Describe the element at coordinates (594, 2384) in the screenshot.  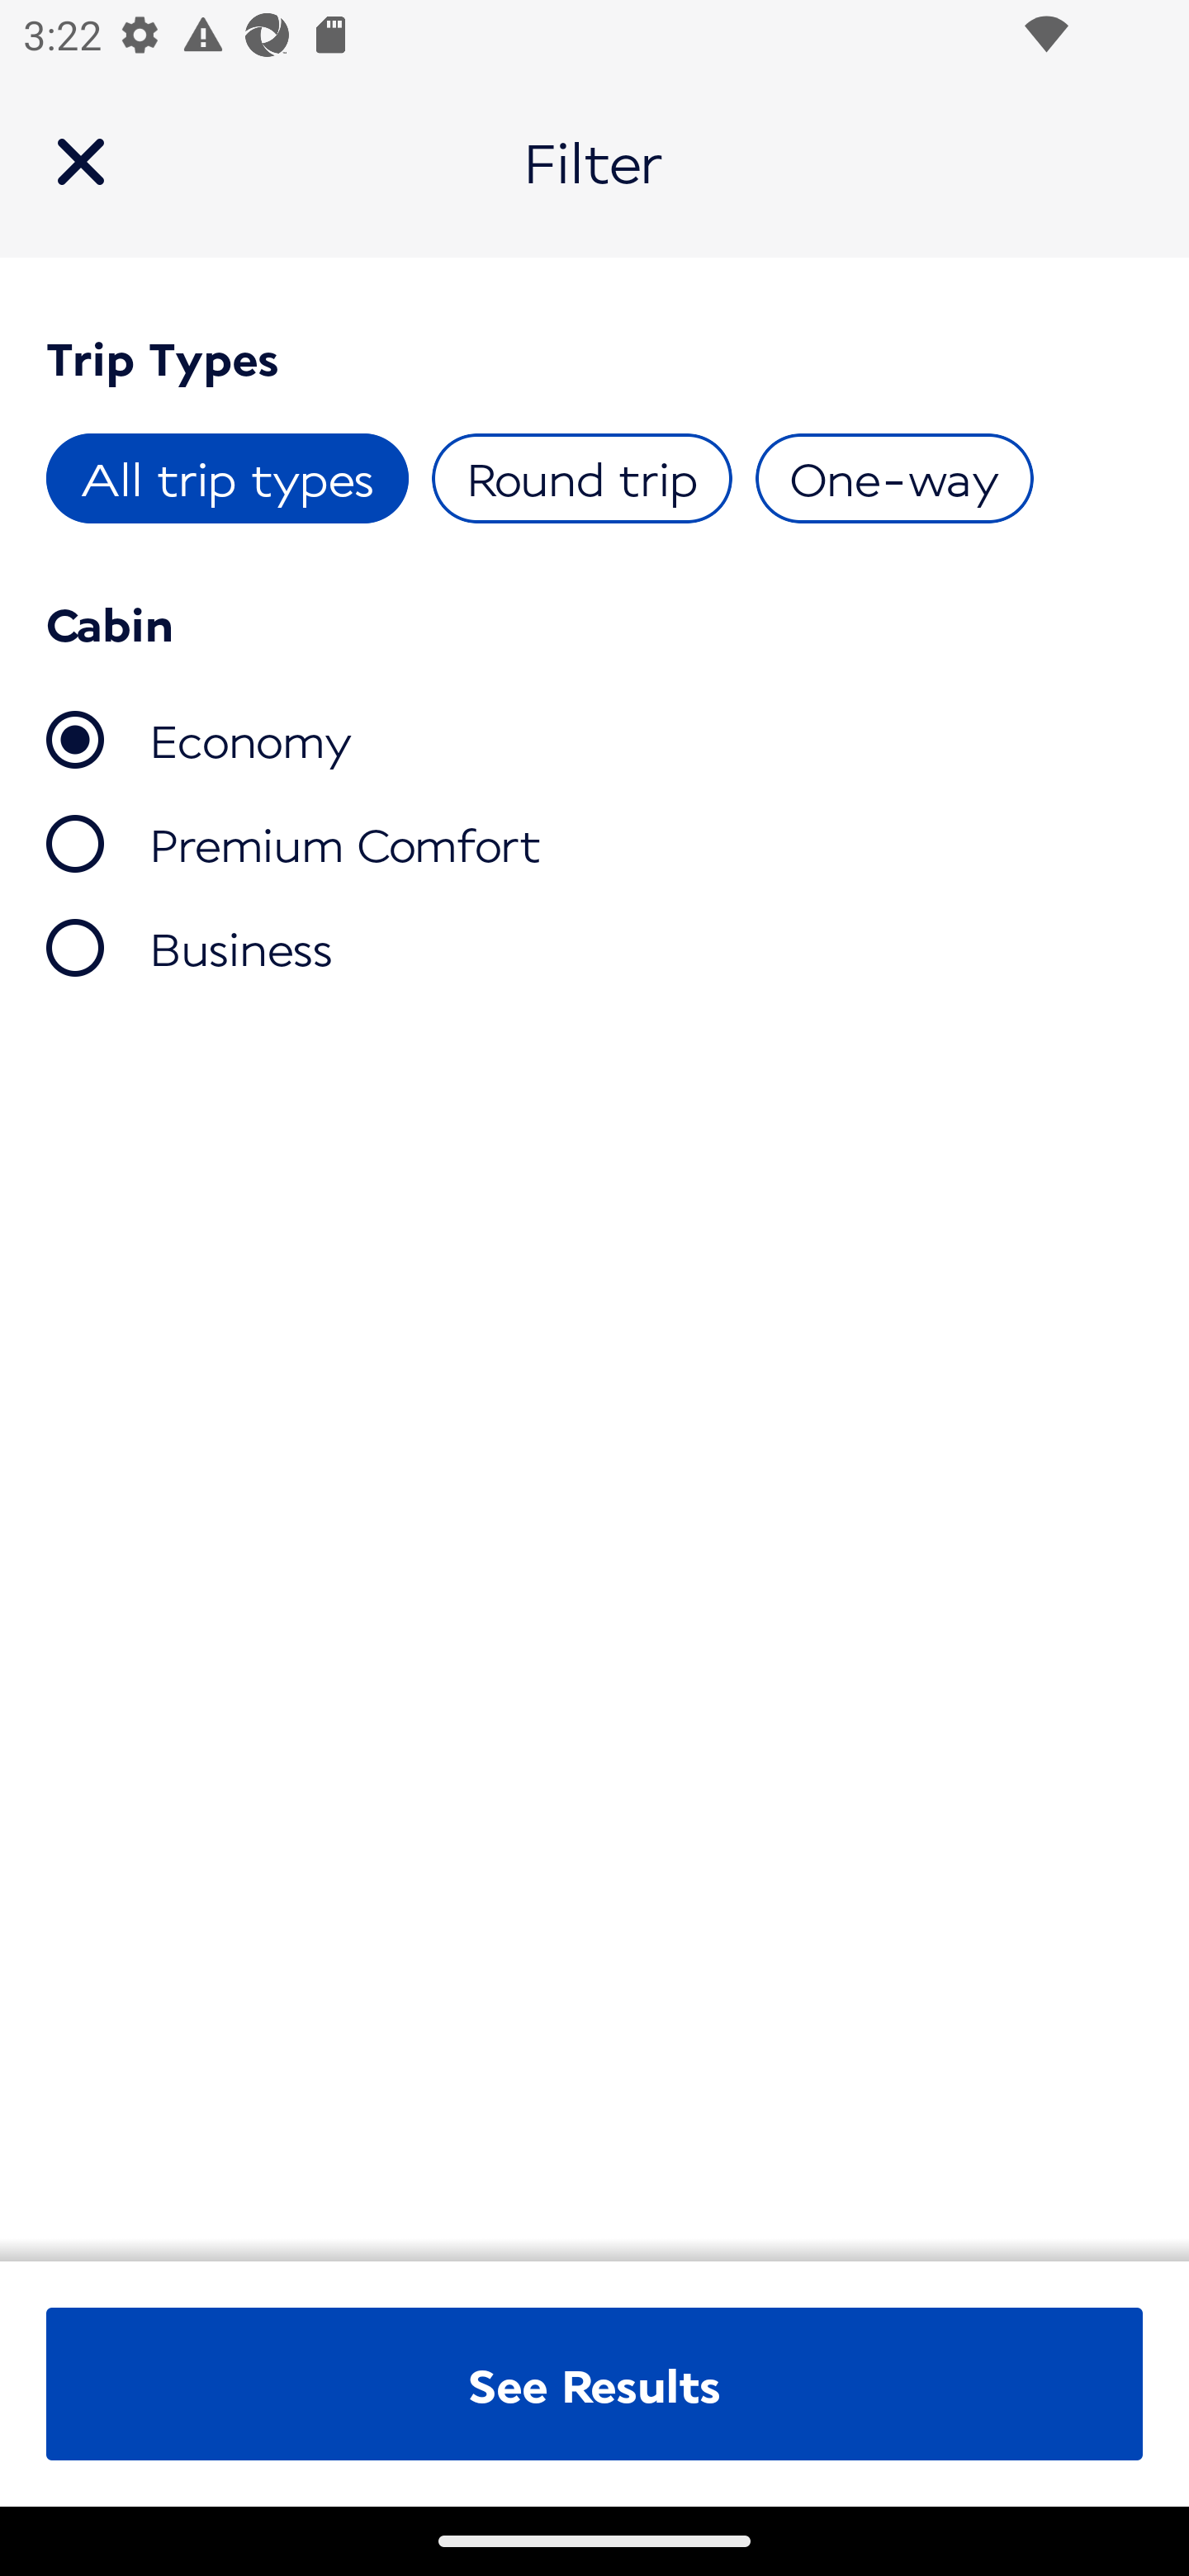
I see `See Results` at that location.